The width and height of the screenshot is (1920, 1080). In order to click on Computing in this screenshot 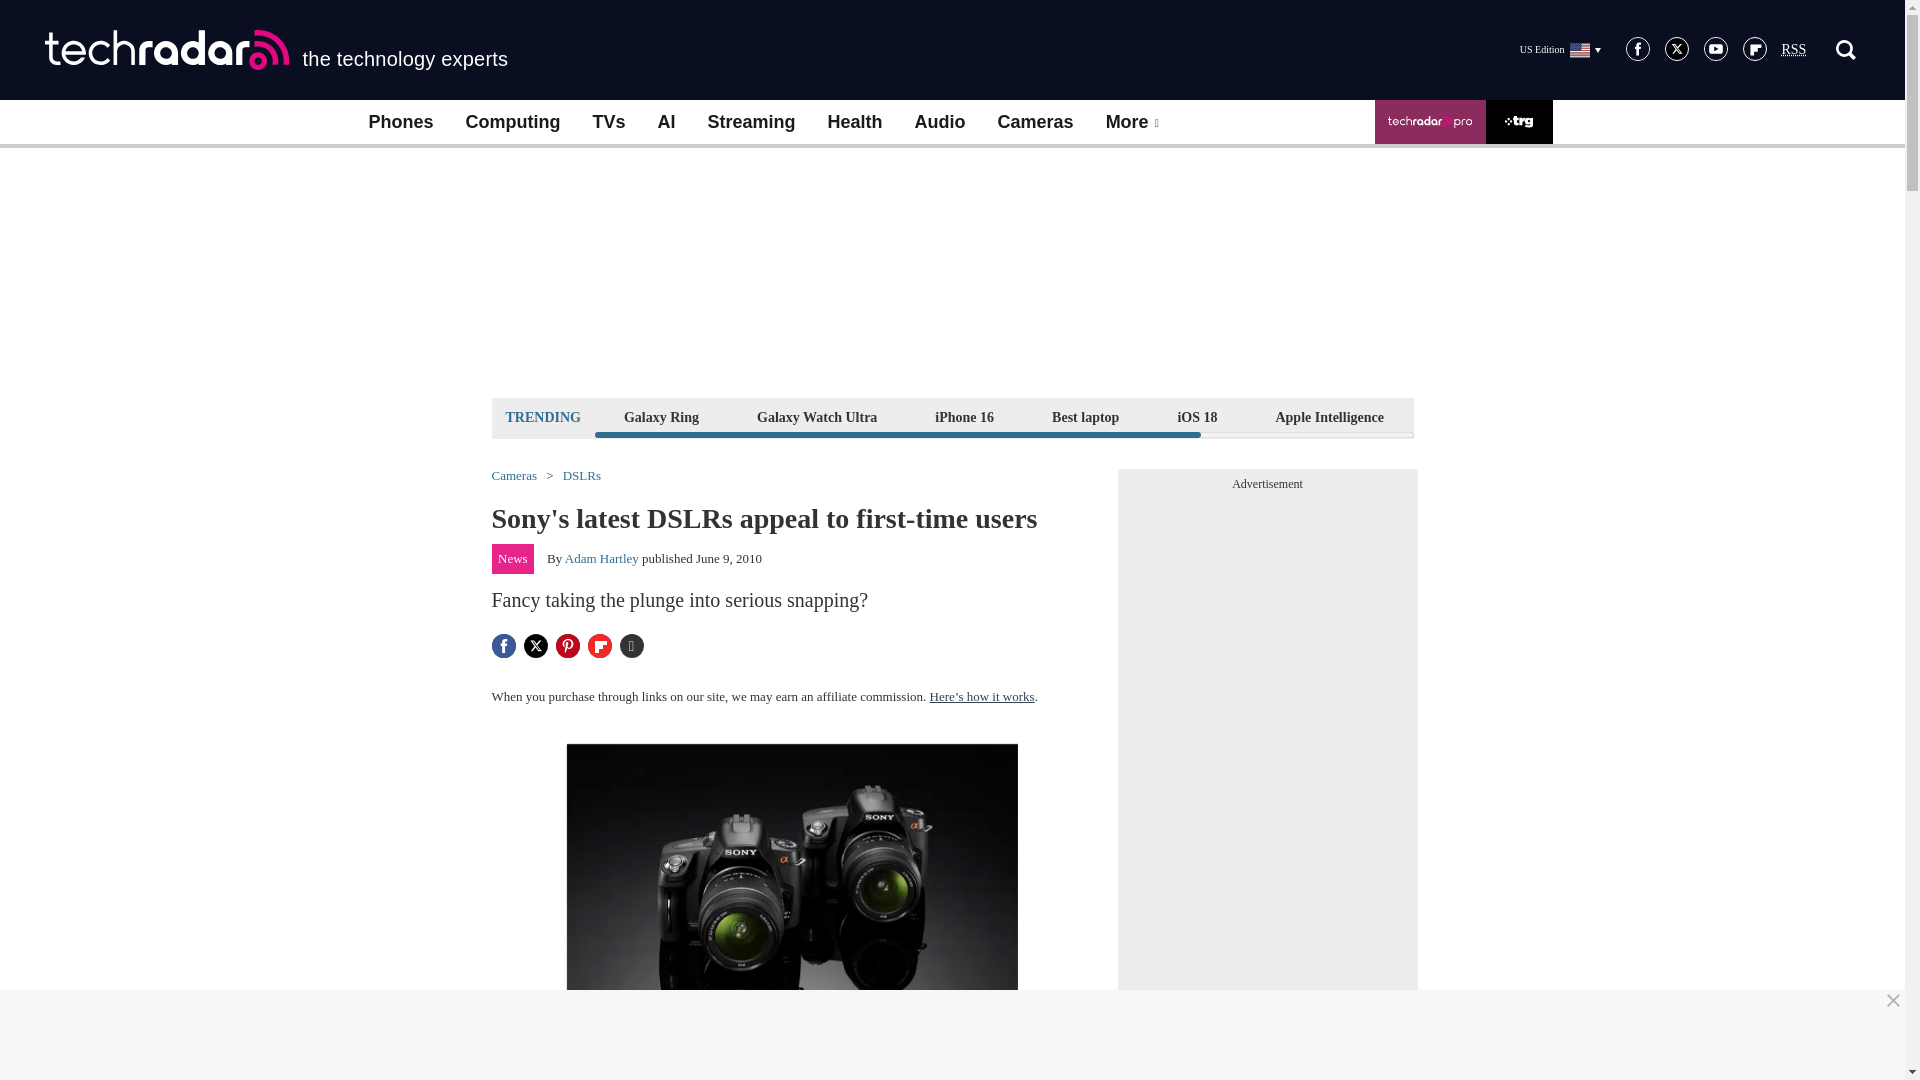, I will do `click(513, 122)`.